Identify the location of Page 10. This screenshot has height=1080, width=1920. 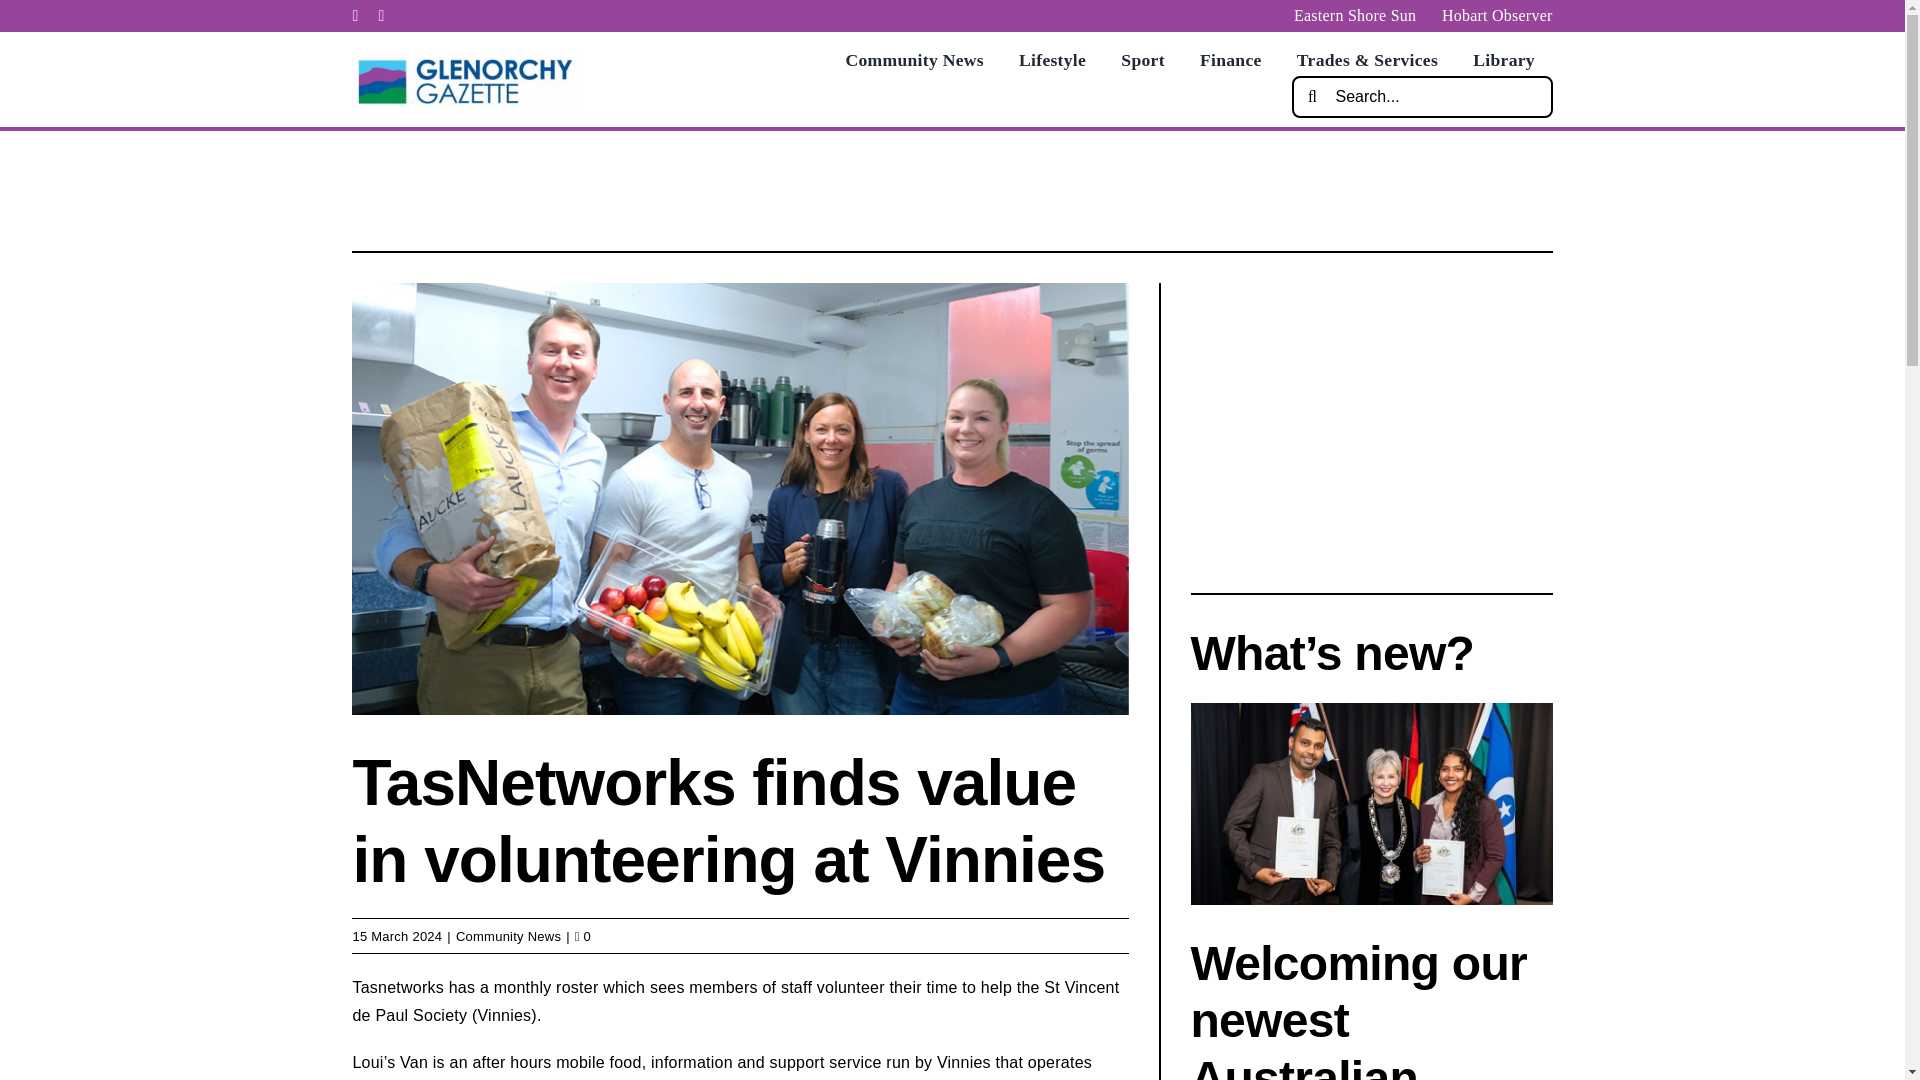
(740, 1027).